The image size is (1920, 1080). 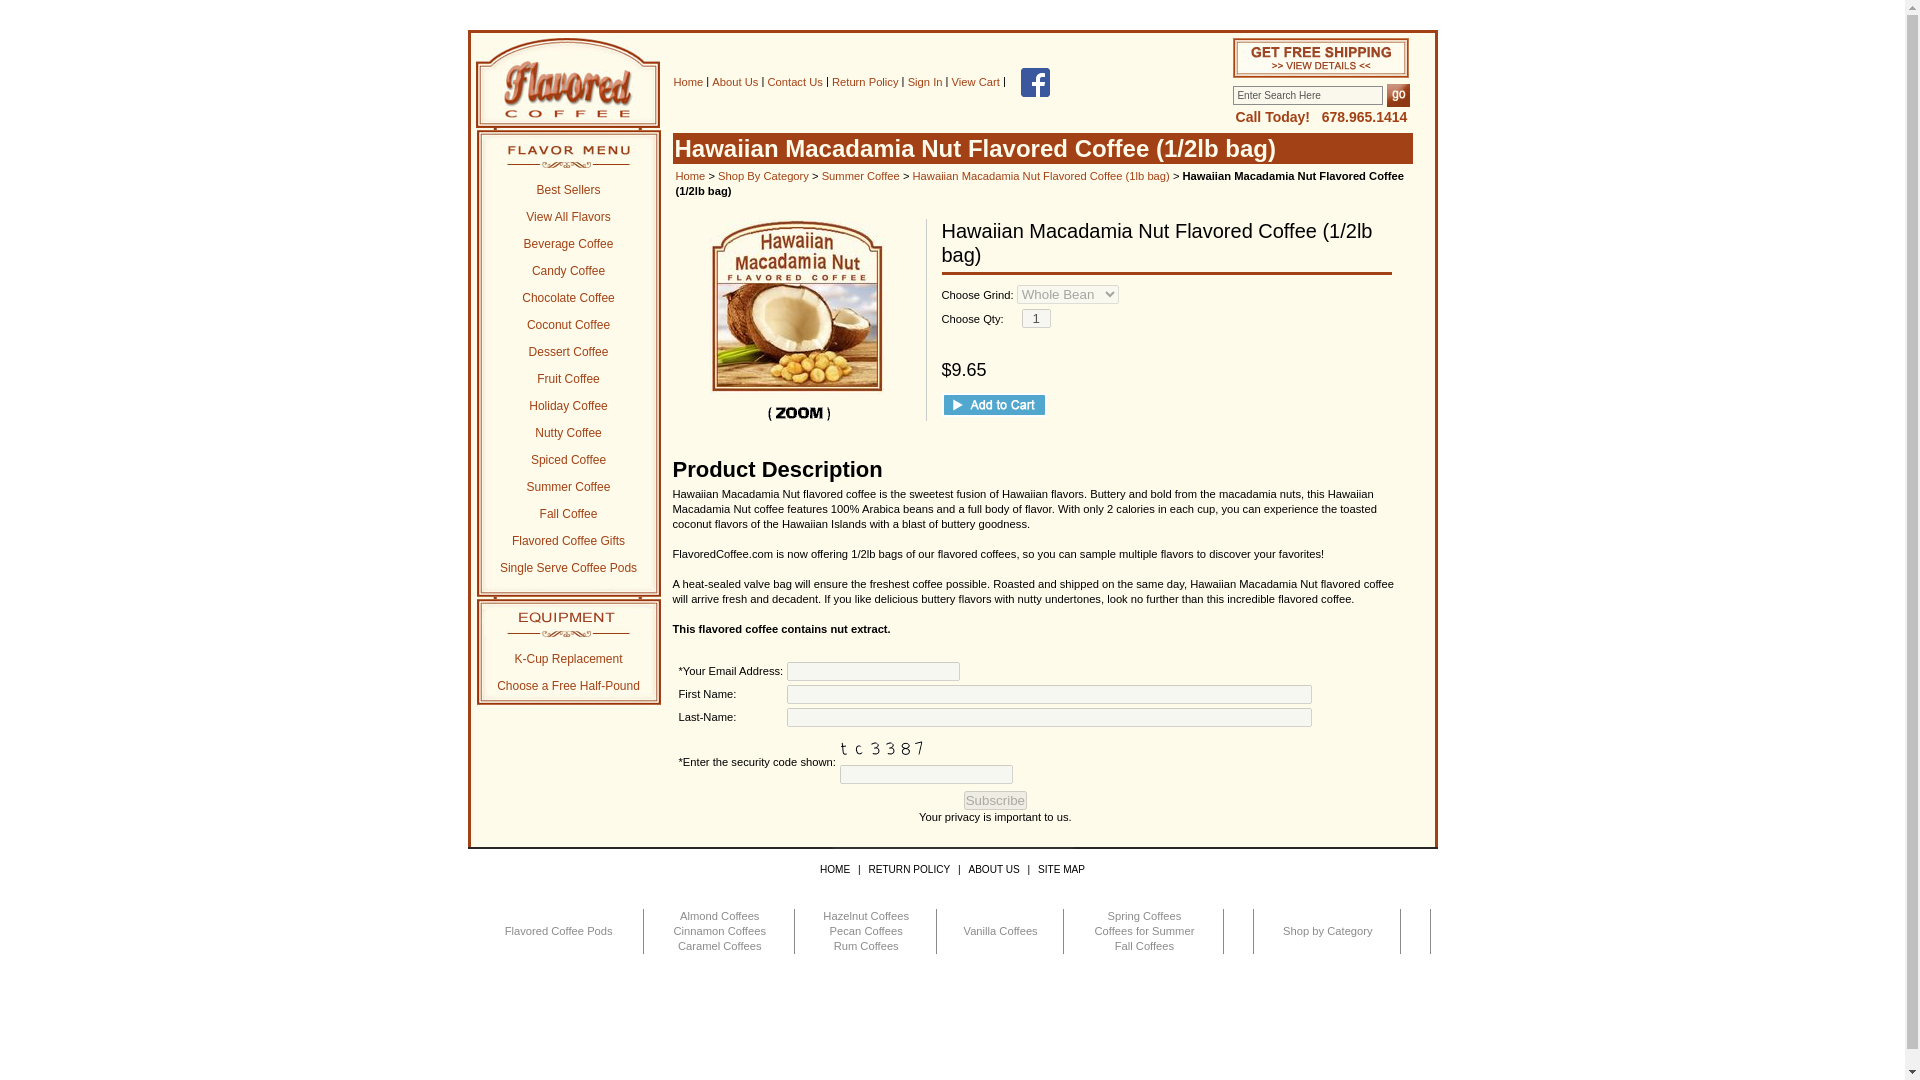 What do you see at coordinates (720, 916) in the screenshot?
I see `Almond Coffees` at bounding box center [720, 916].